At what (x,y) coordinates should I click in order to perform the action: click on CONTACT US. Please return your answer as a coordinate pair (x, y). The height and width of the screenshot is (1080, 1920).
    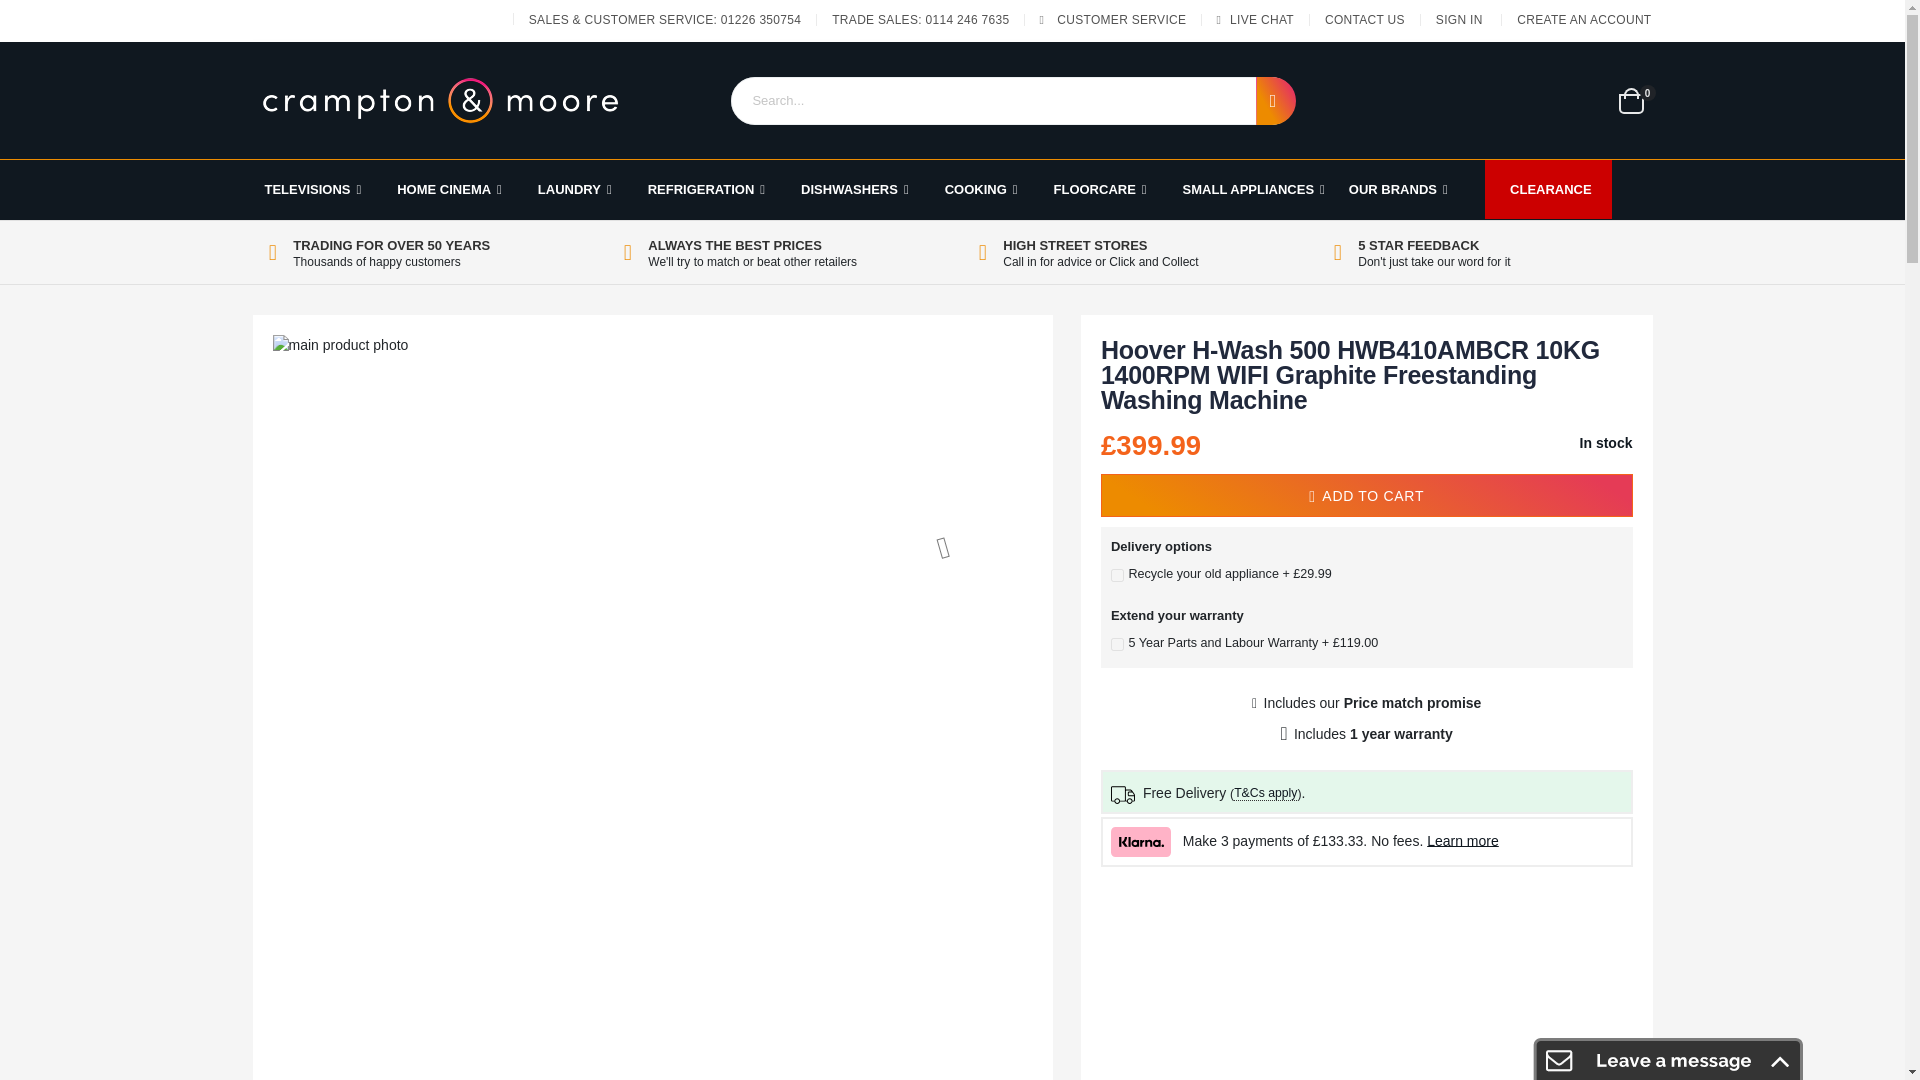
    Looking at the image, I should click on (1364, 20).